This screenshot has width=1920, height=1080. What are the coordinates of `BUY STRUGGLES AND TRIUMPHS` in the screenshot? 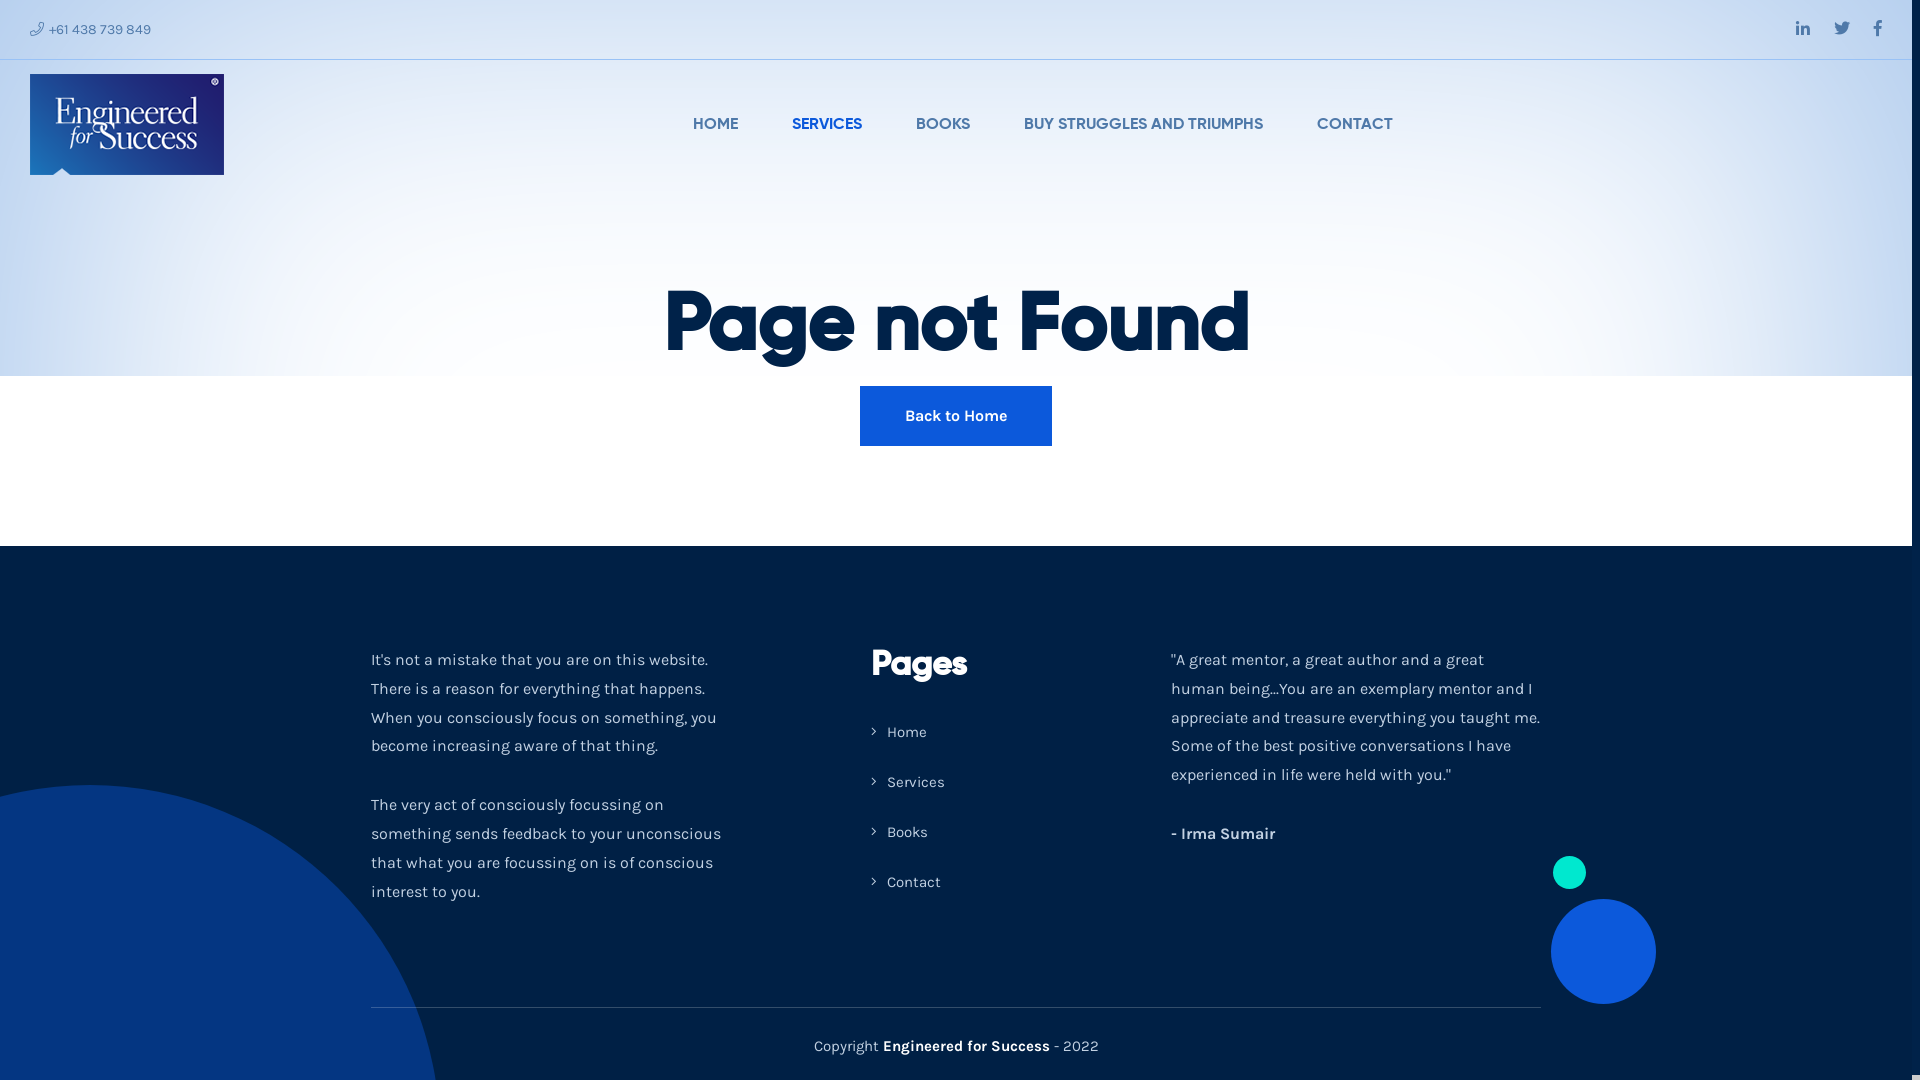 It's located at (1143, 125).